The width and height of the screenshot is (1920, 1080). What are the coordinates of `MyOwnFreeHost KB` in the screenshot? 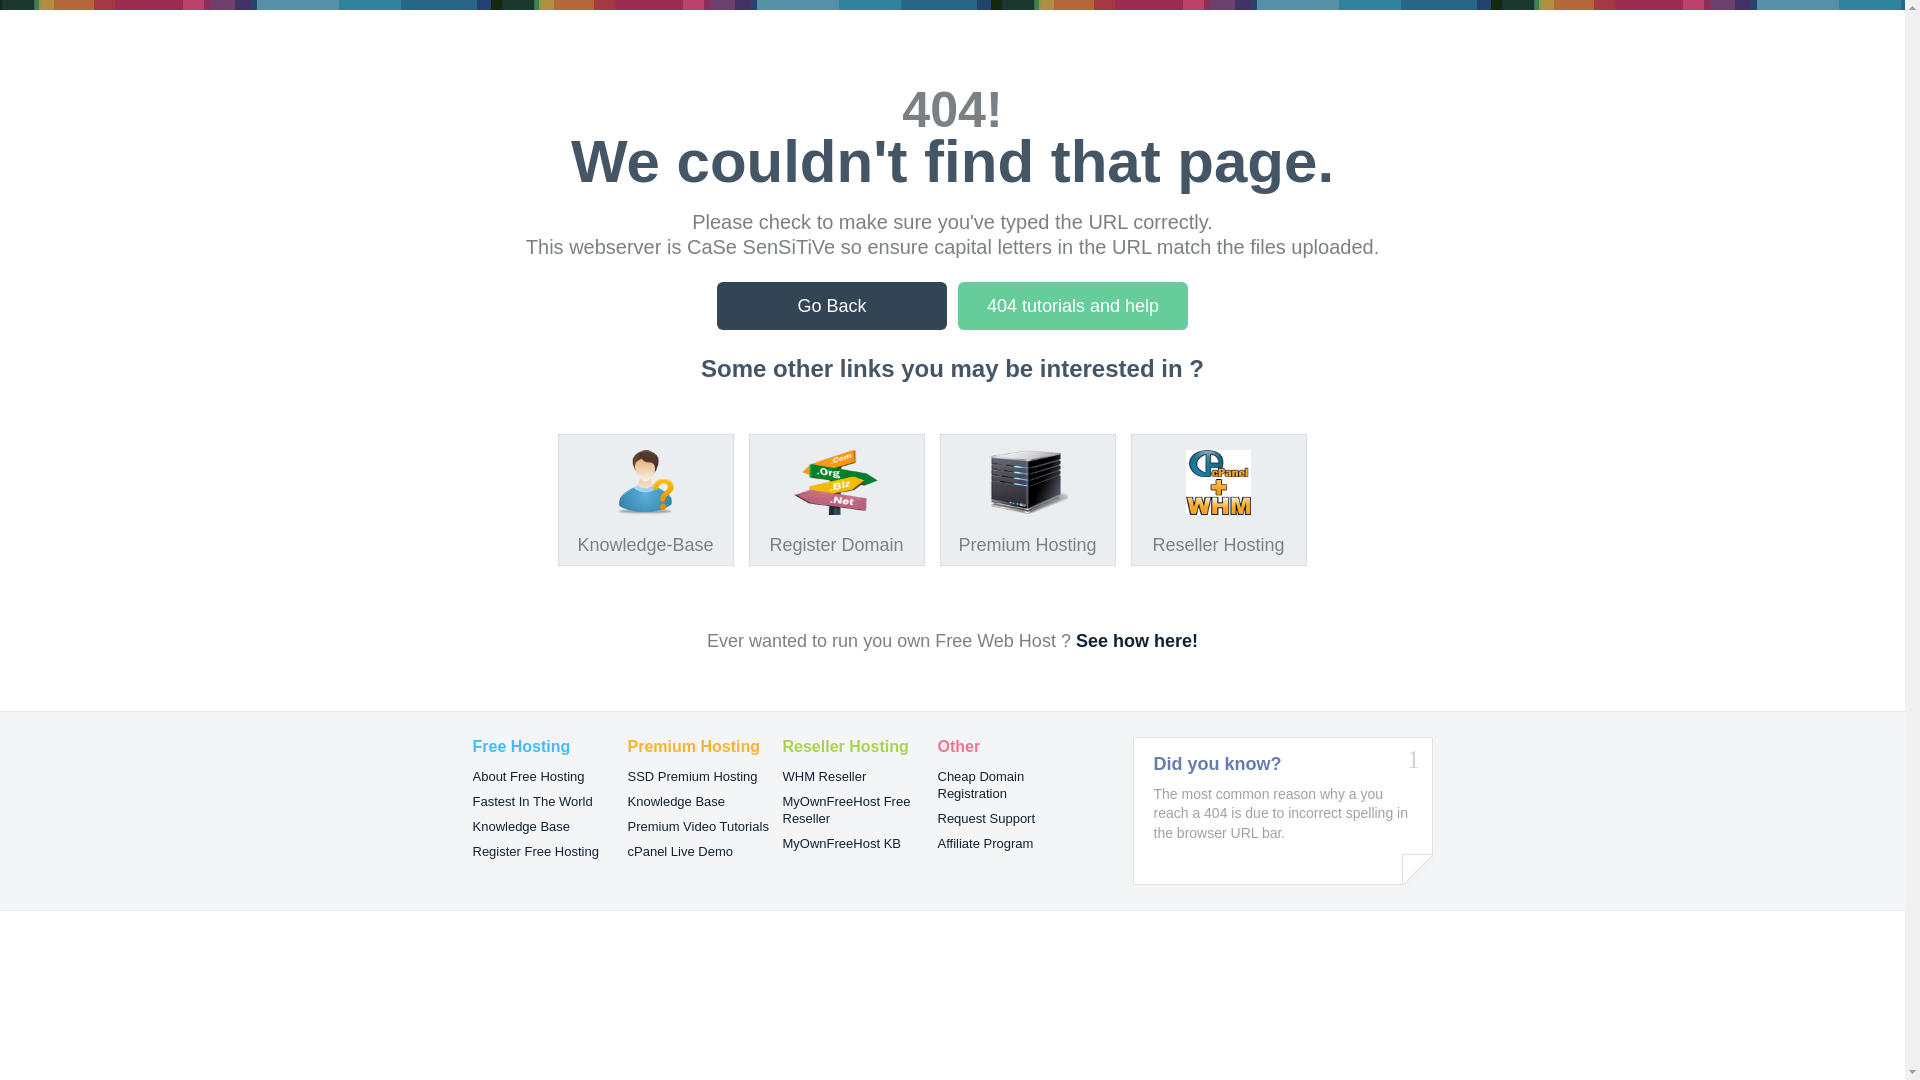 It's located at (841, 844).